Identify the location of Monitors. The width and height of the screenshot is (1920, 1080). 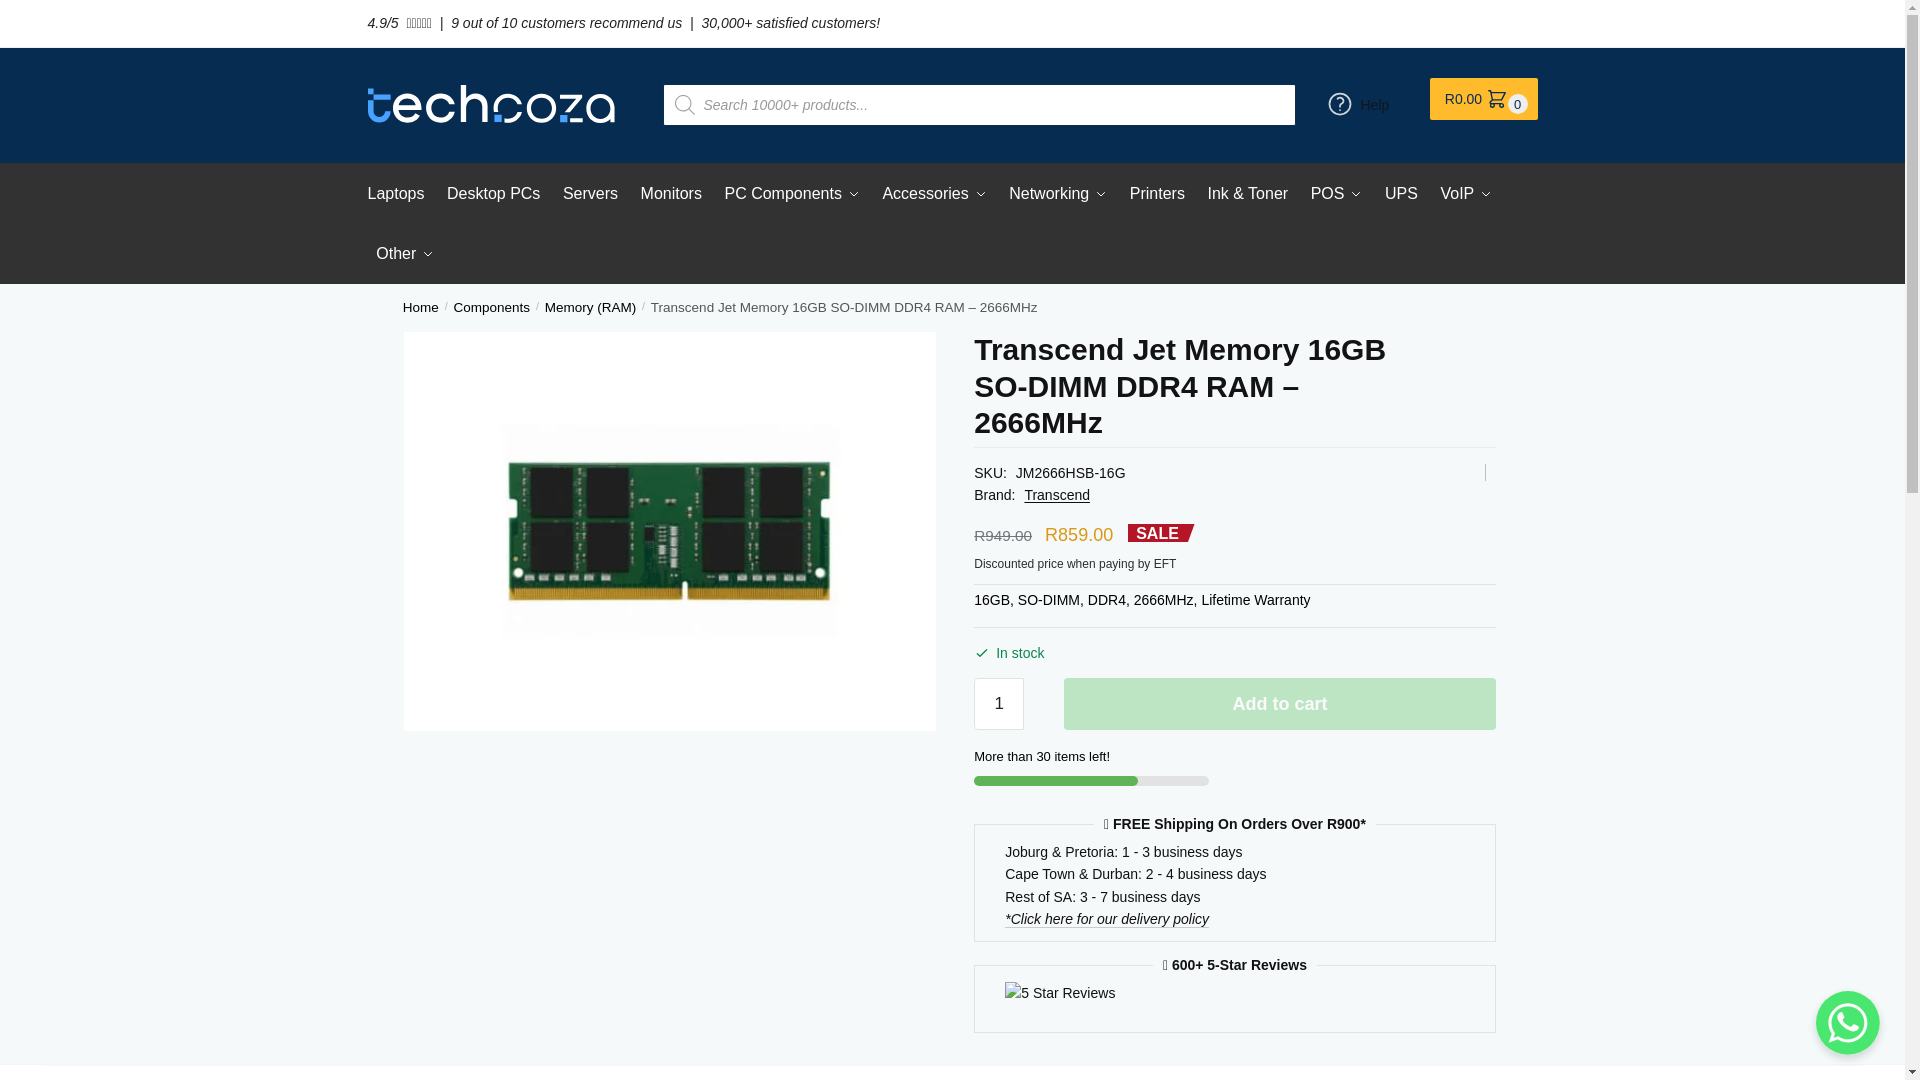
(670, 194).